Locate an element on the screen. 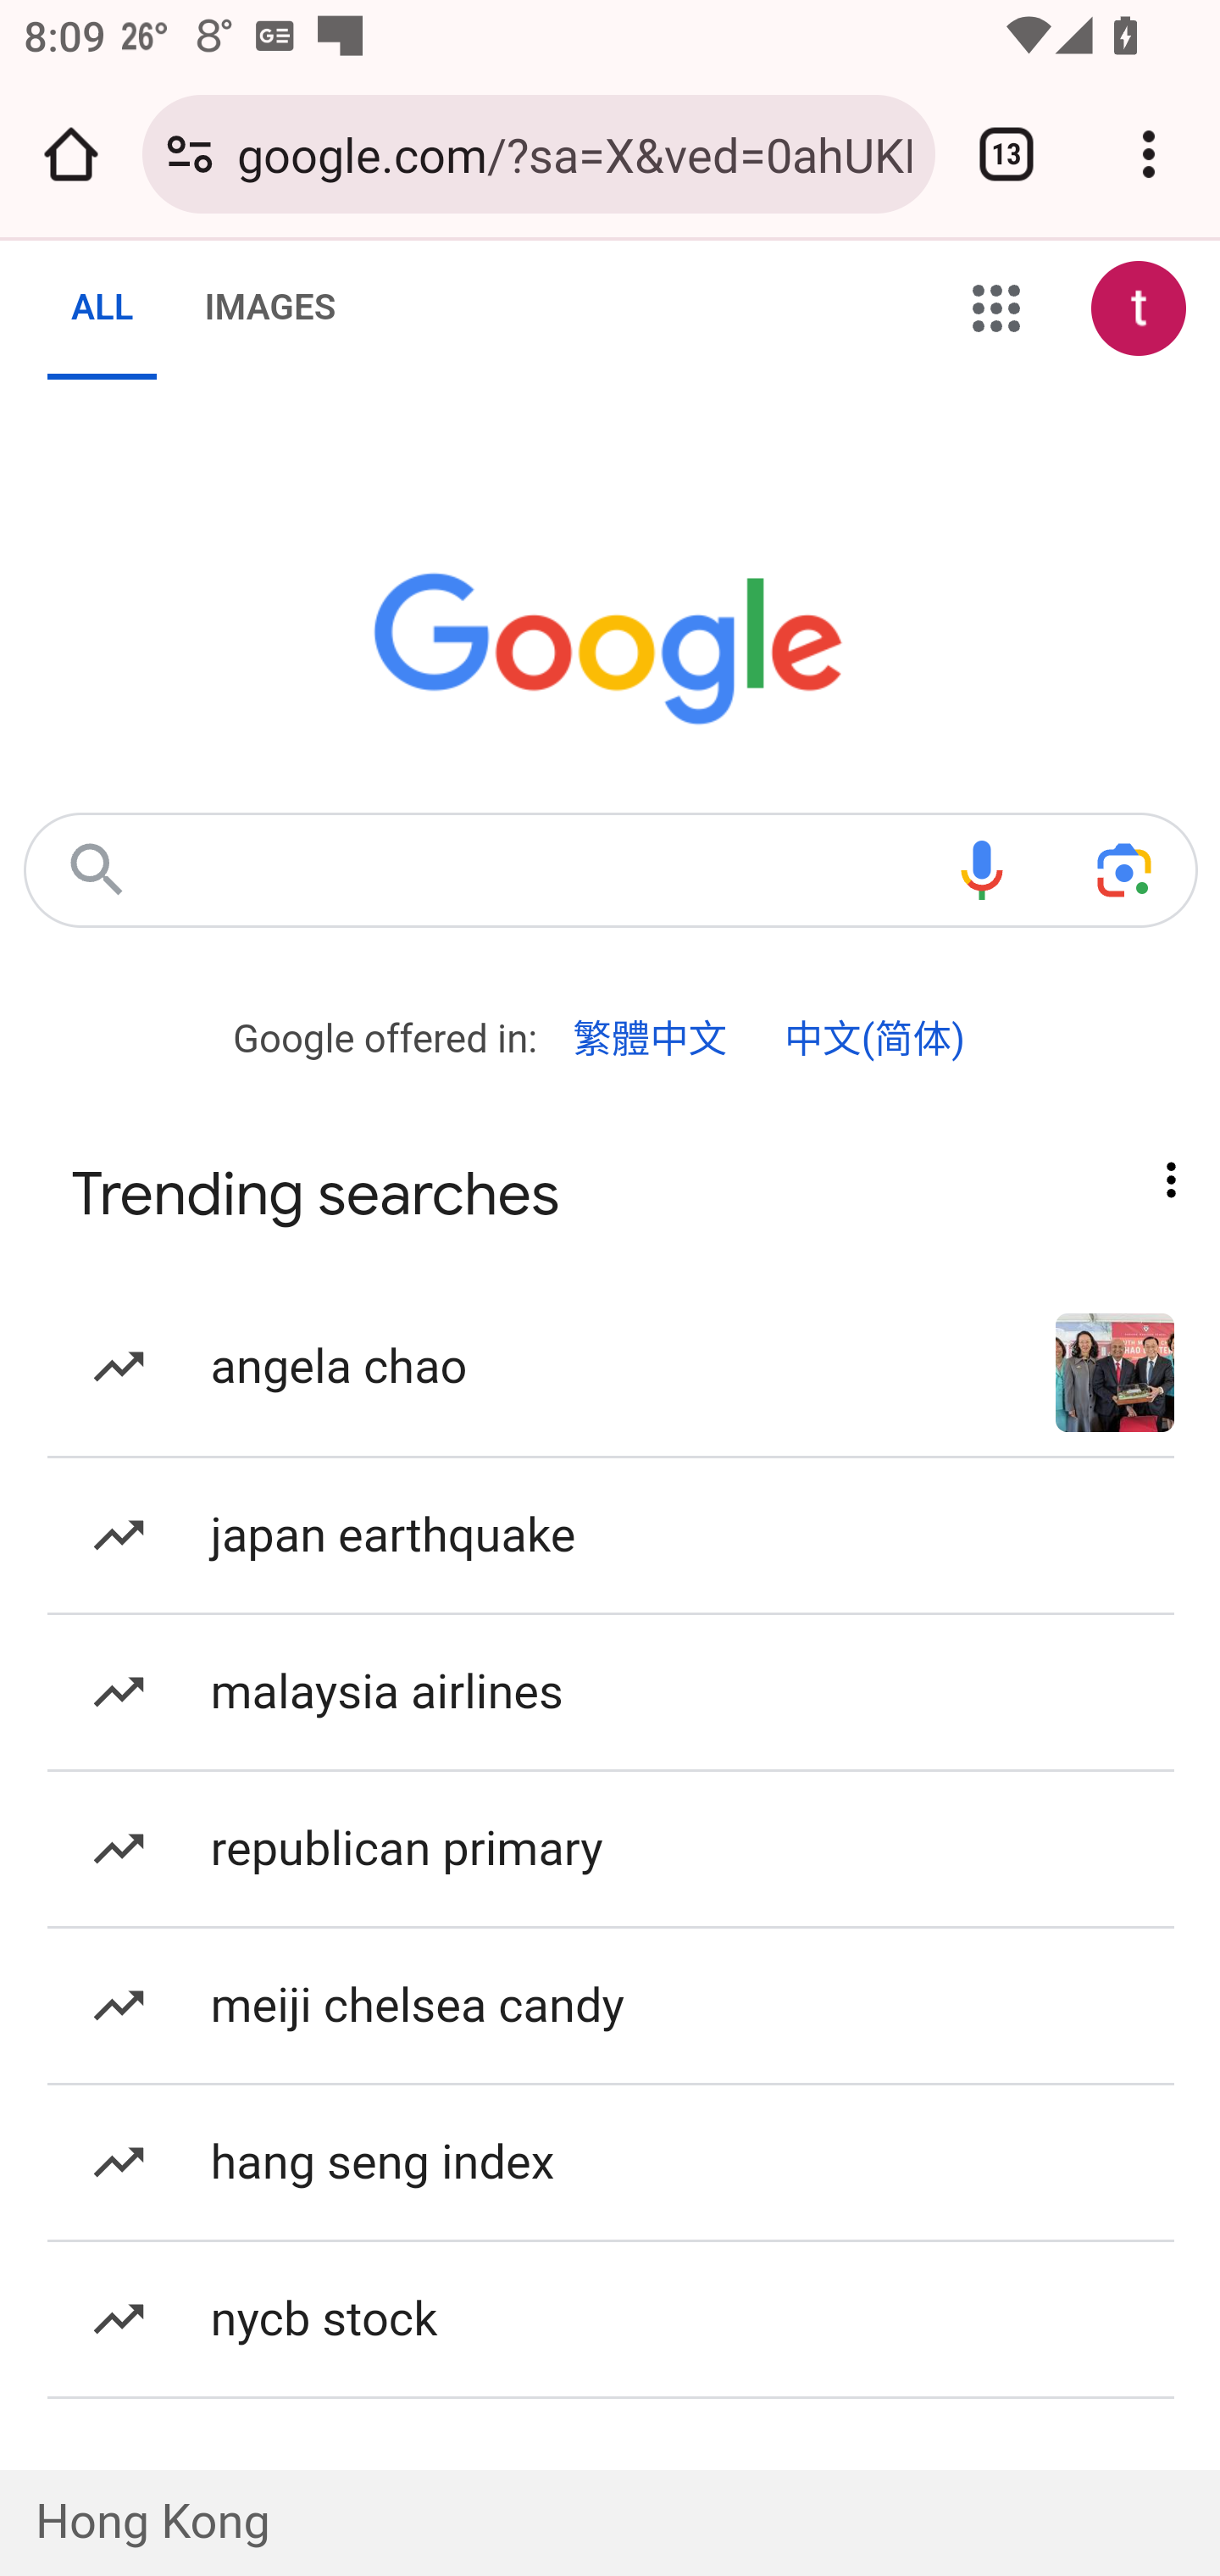 This screenshot has width=1220, height=2576. hang seng index is located at coordinates (612, 2161).